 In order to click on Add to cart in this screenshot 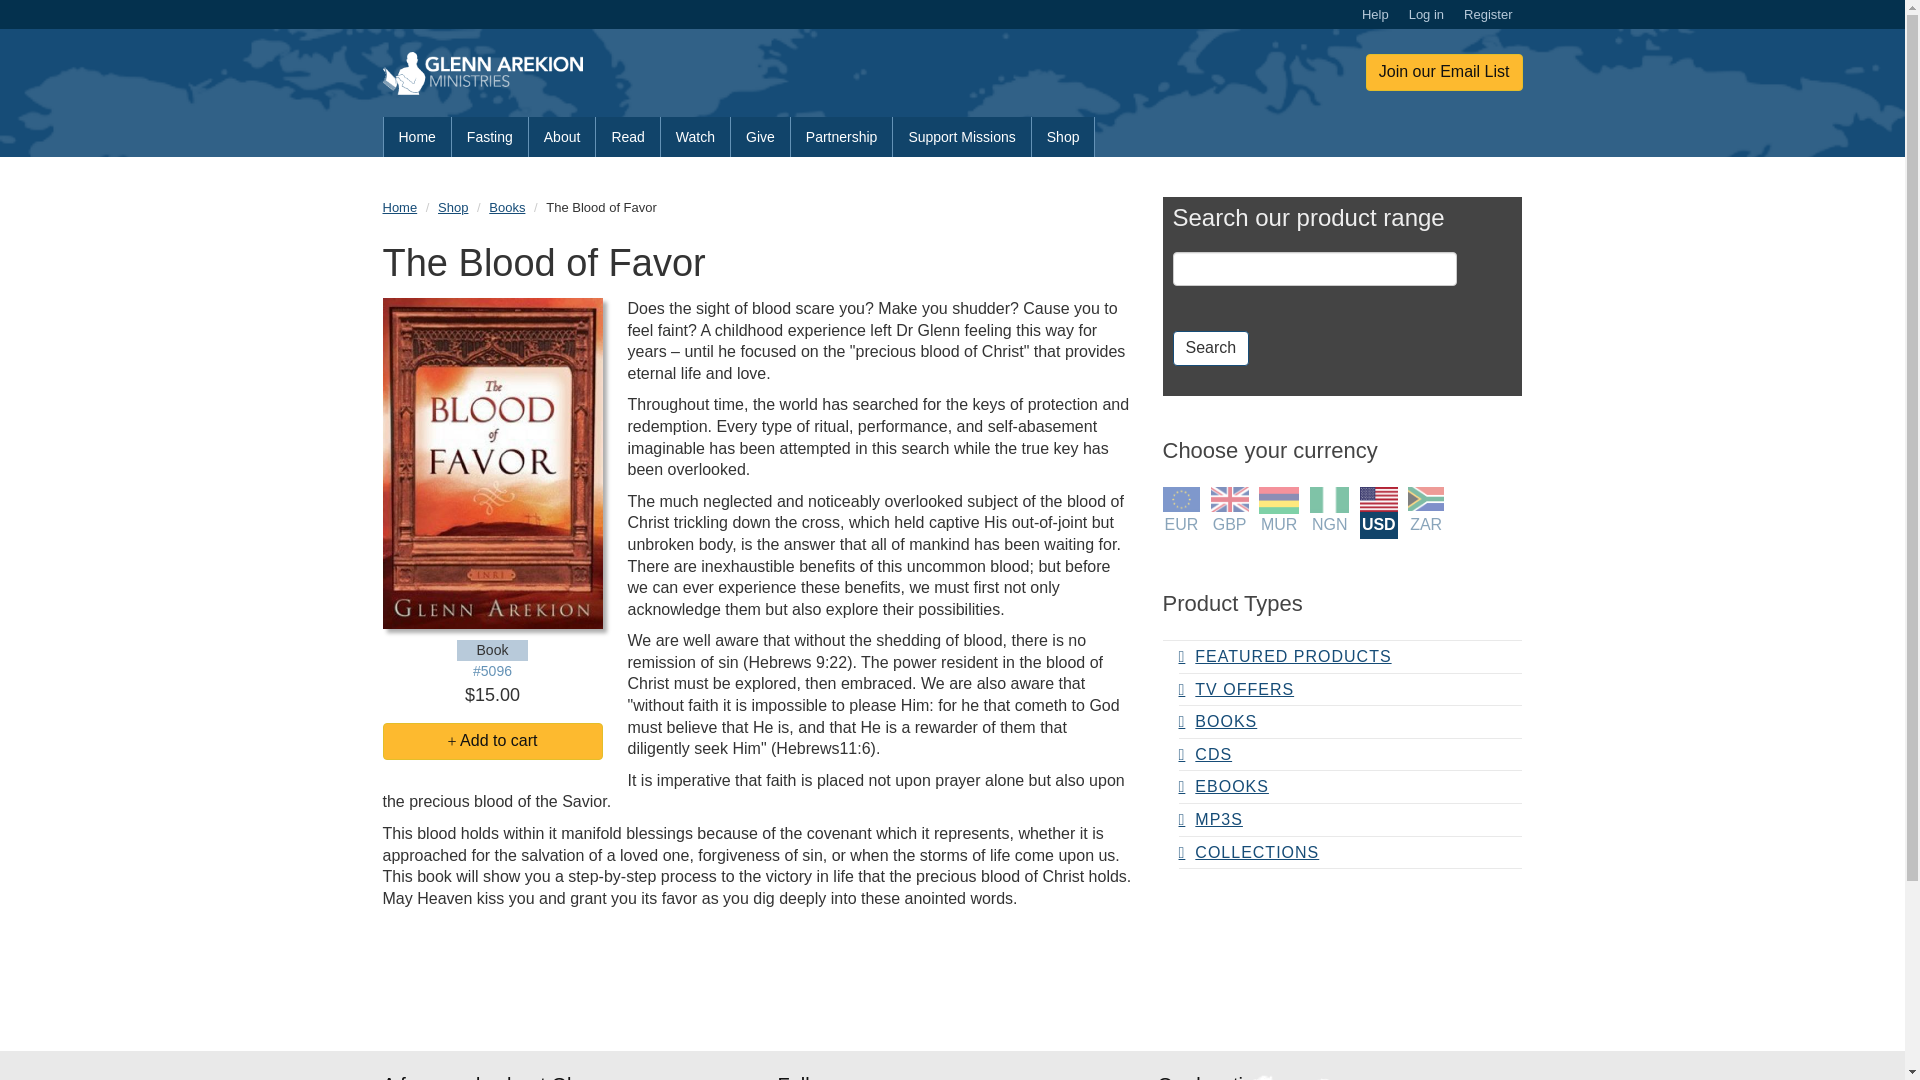, I will do `click(492, 741)`.